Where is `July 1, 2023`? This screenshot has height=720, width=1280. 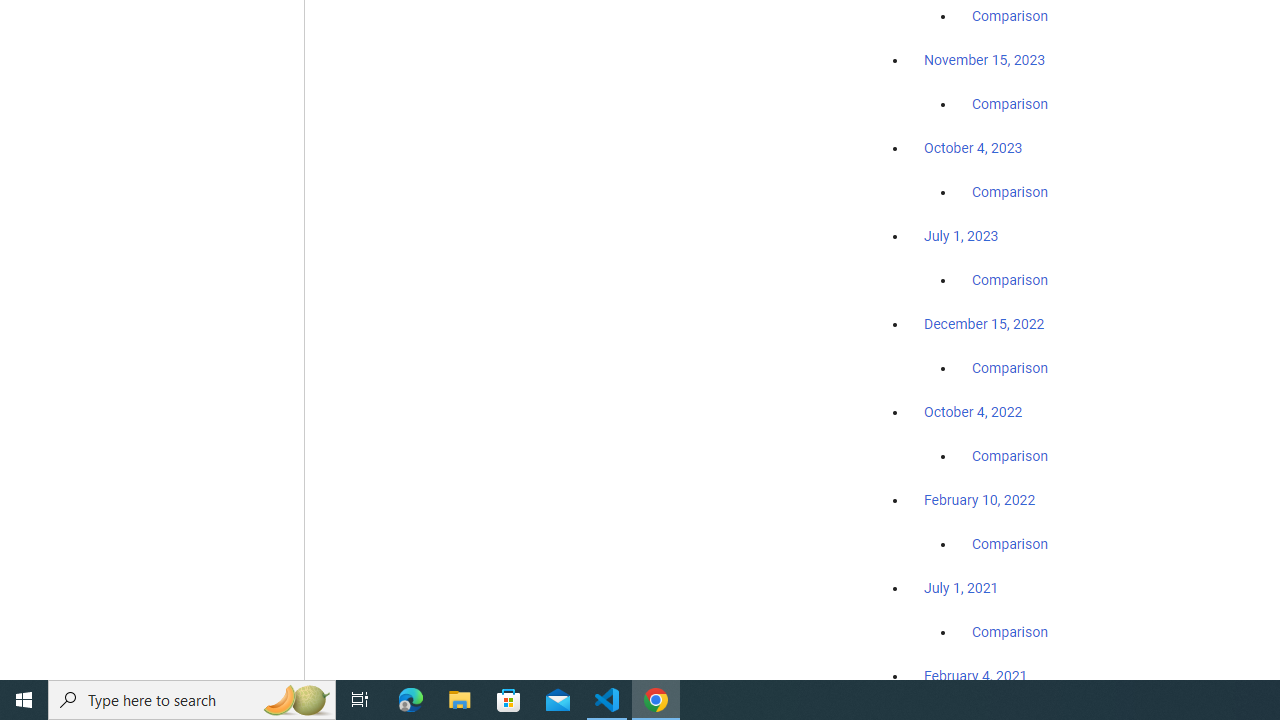
July 1, 2023 is located at coordinates (961, 236).